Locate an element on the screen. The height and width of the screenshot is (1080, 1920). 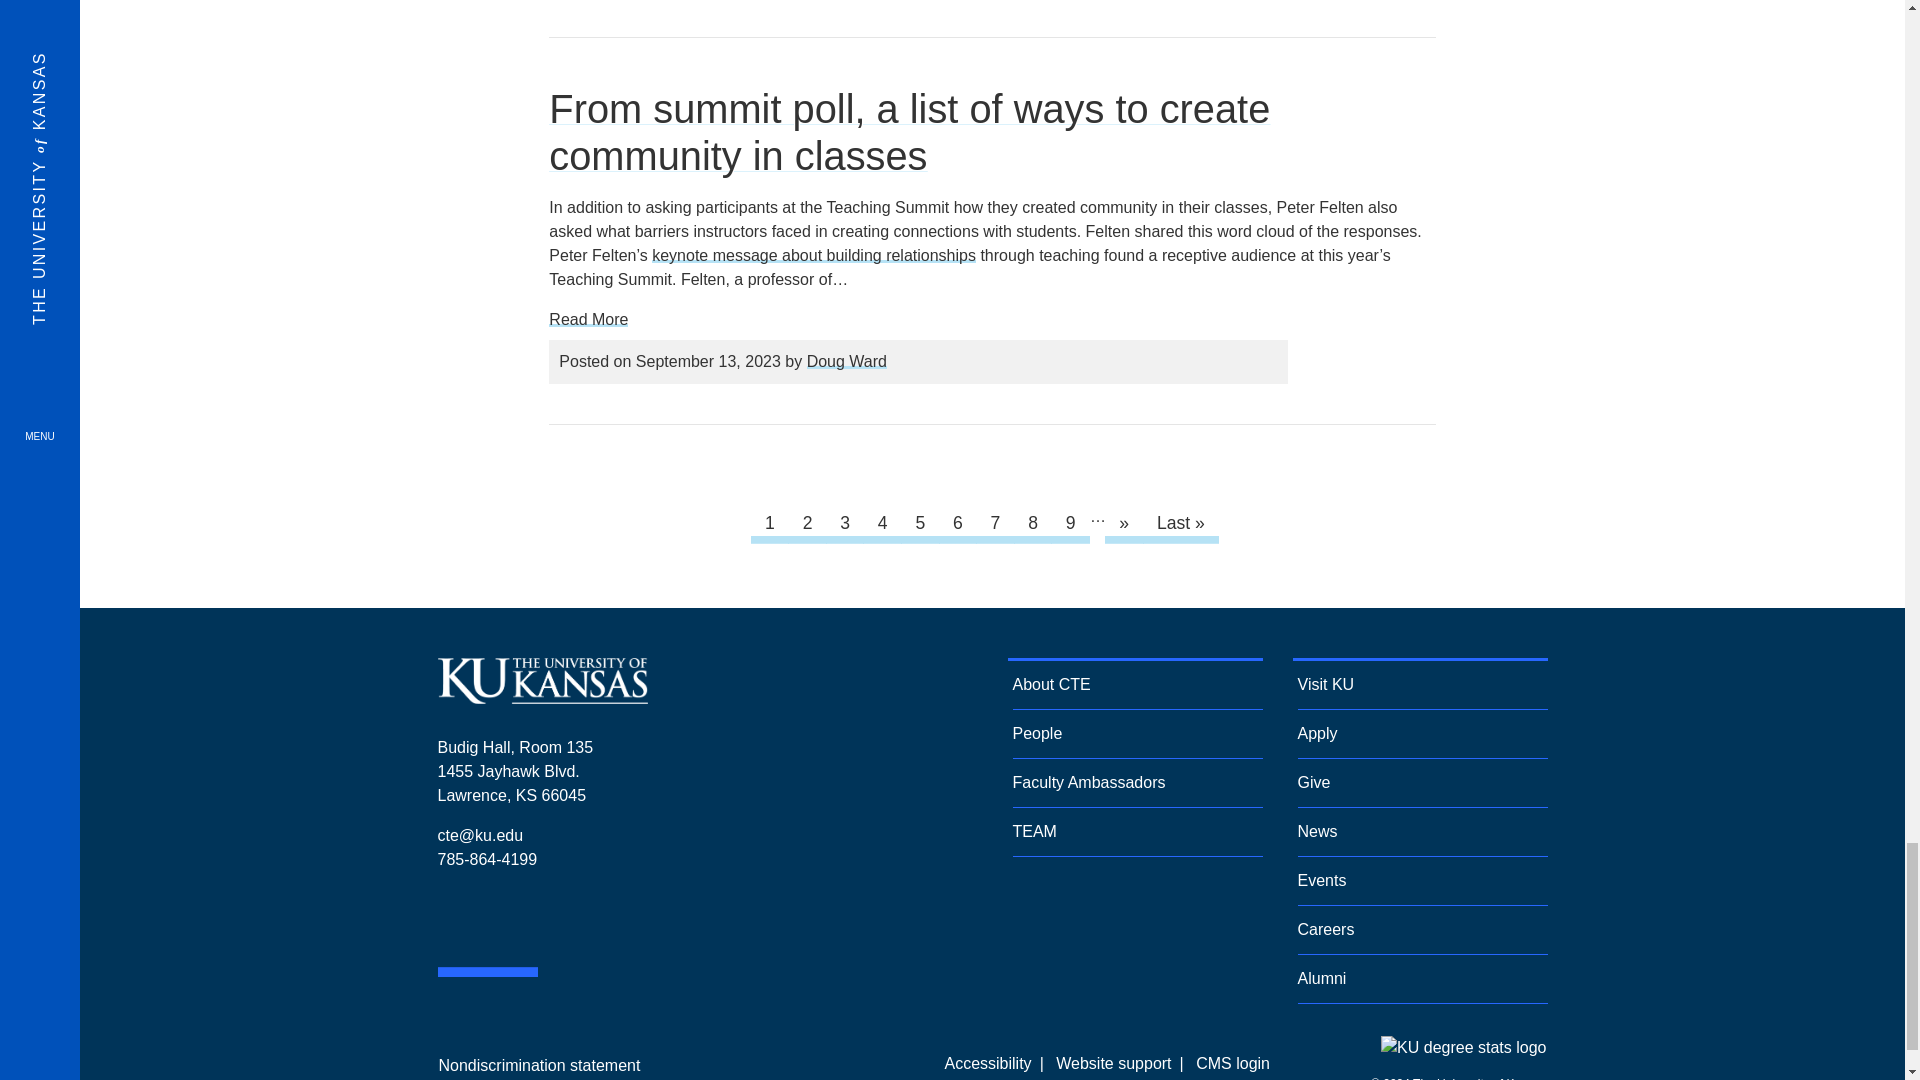
Go to page 3 is located at coordinates (845, 524).